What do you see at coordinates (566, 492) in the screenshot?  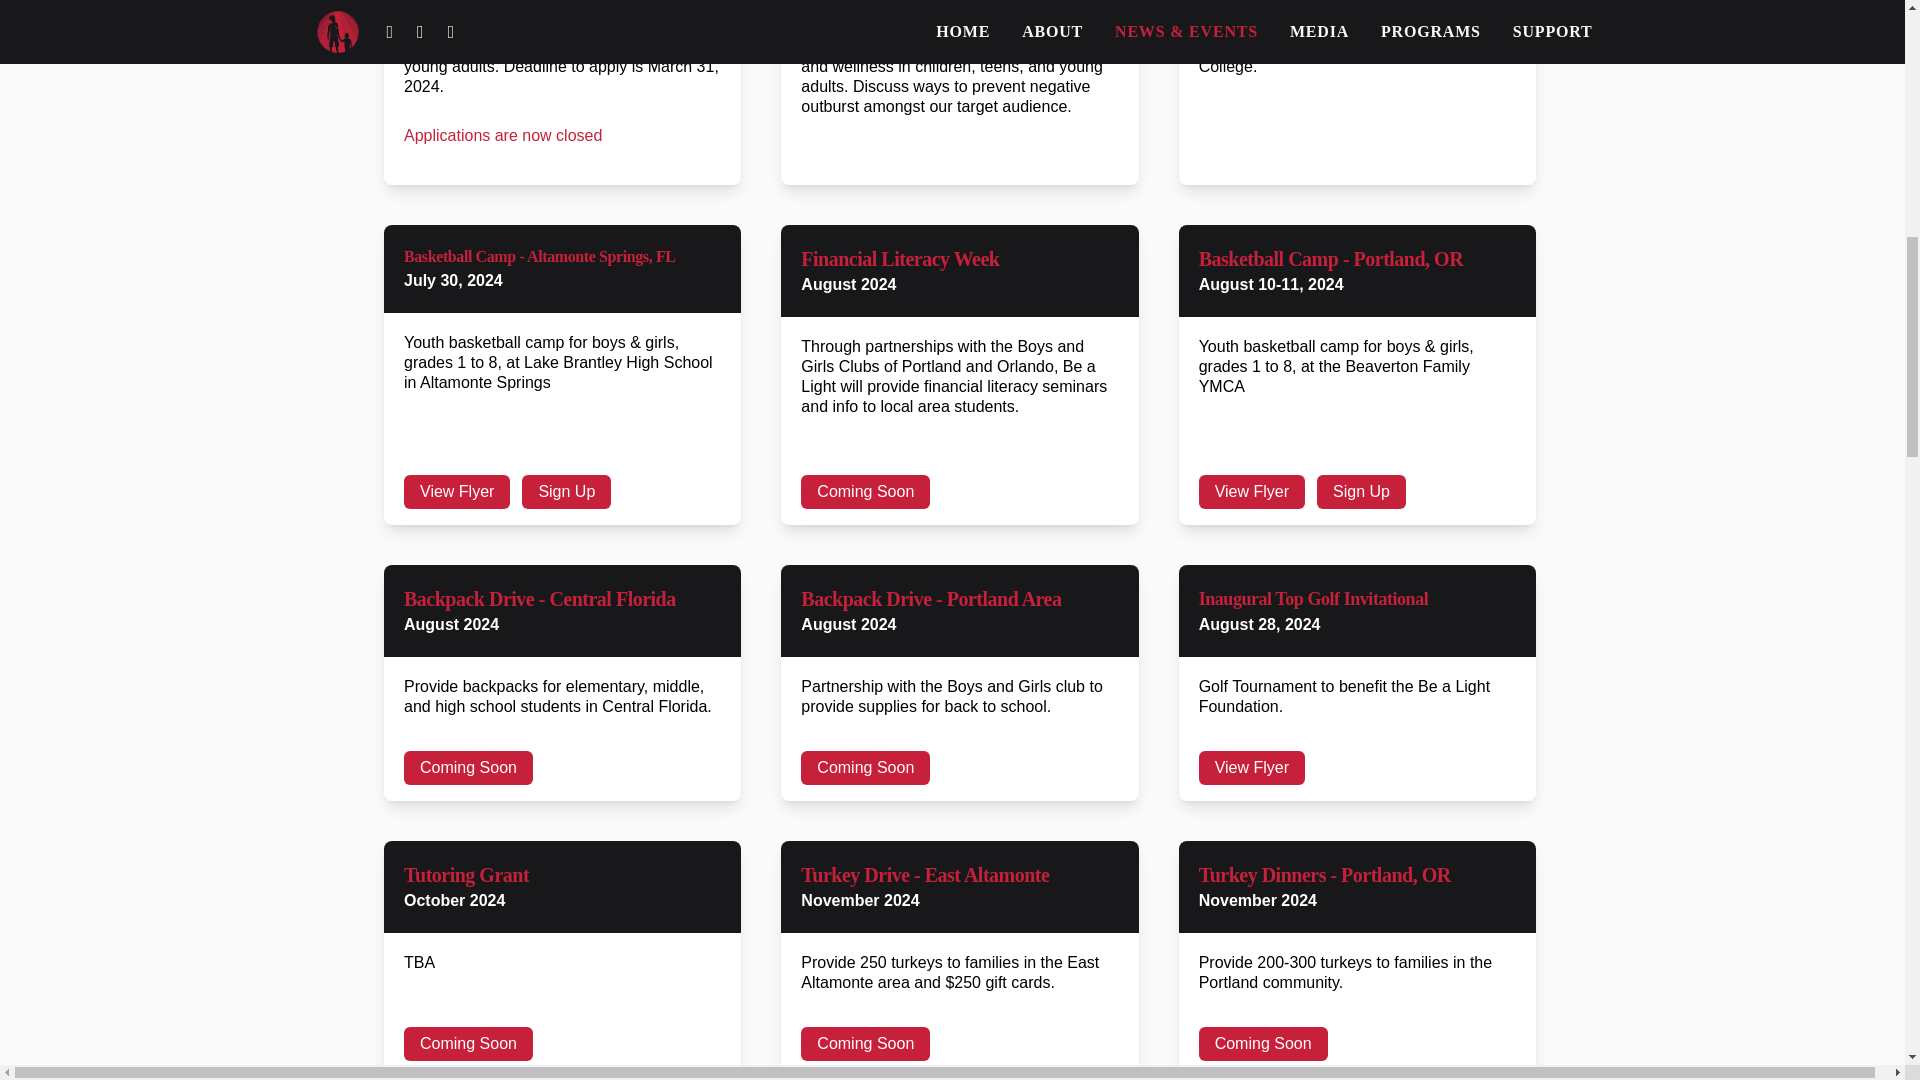 I see `Sign Up` at bounding box center [566, 492].